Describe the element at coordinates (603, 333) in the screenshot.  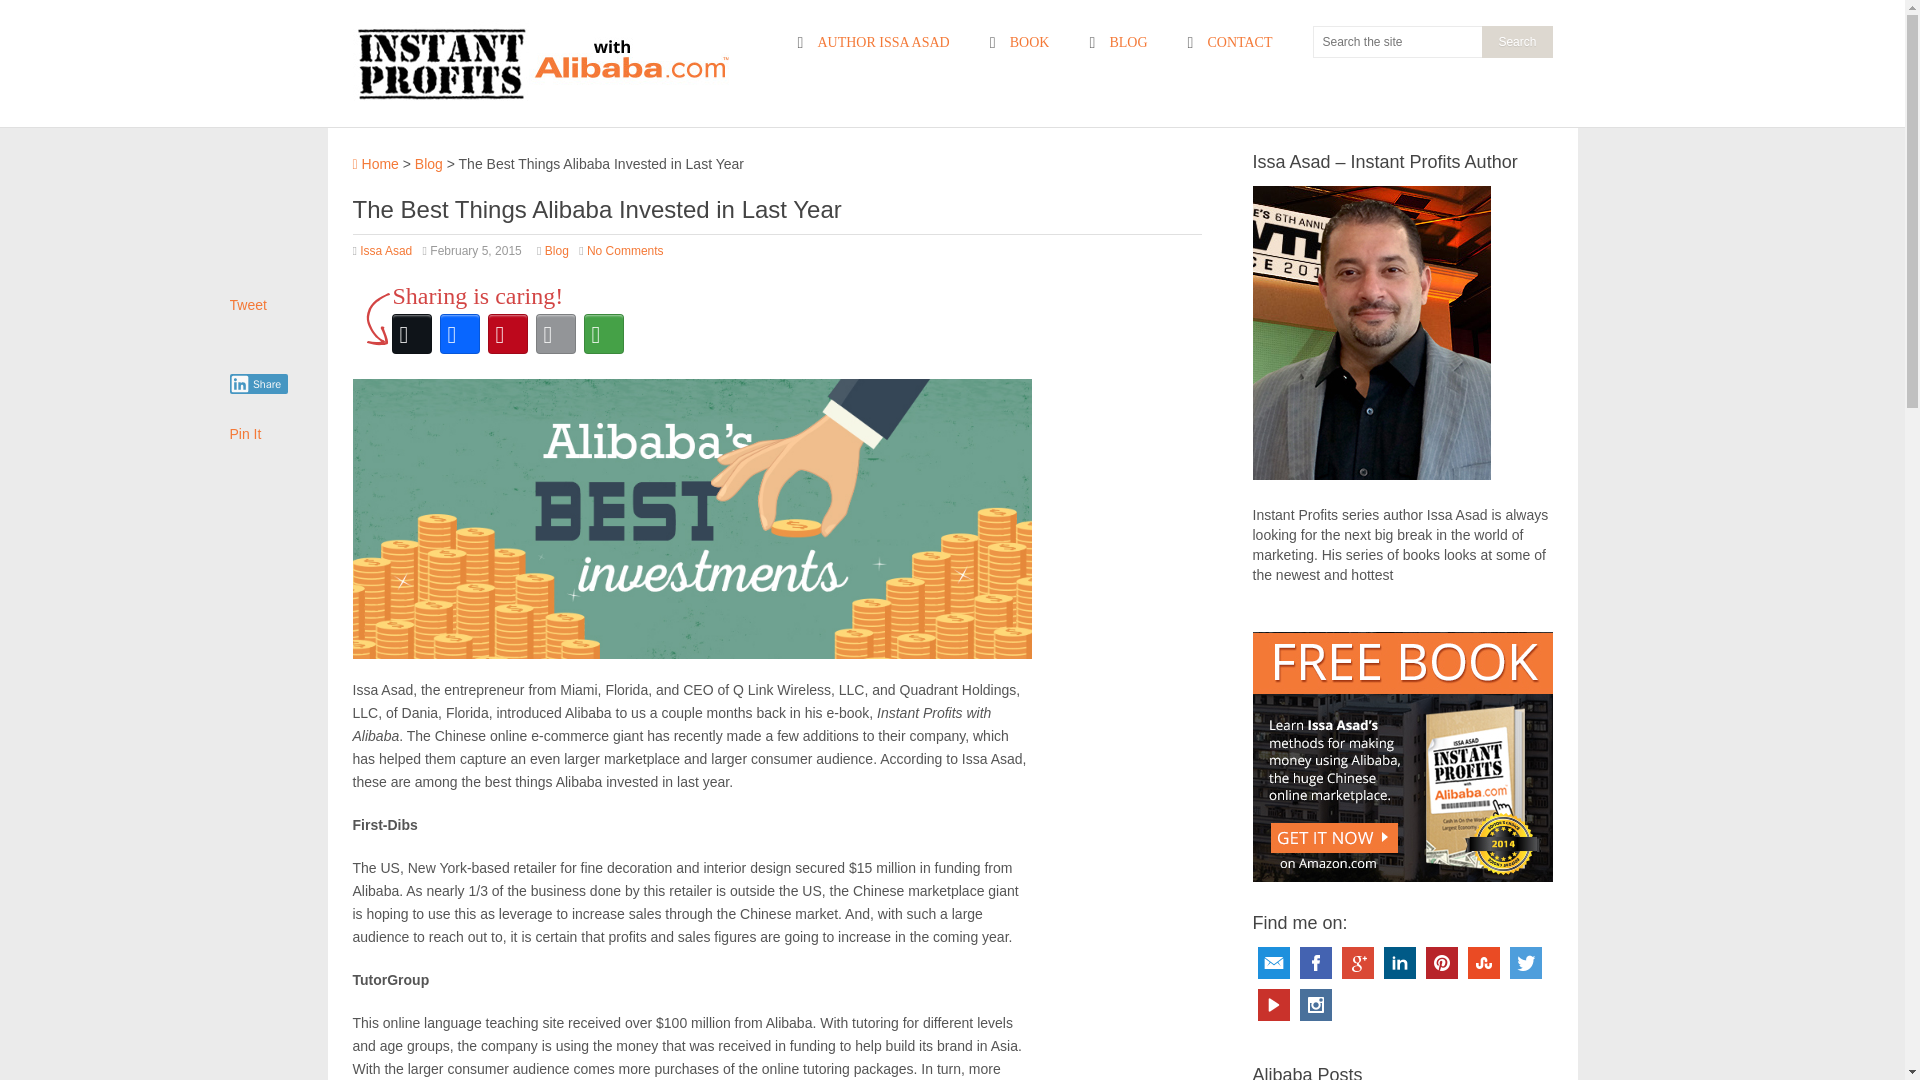
I see `More Options` at that location.